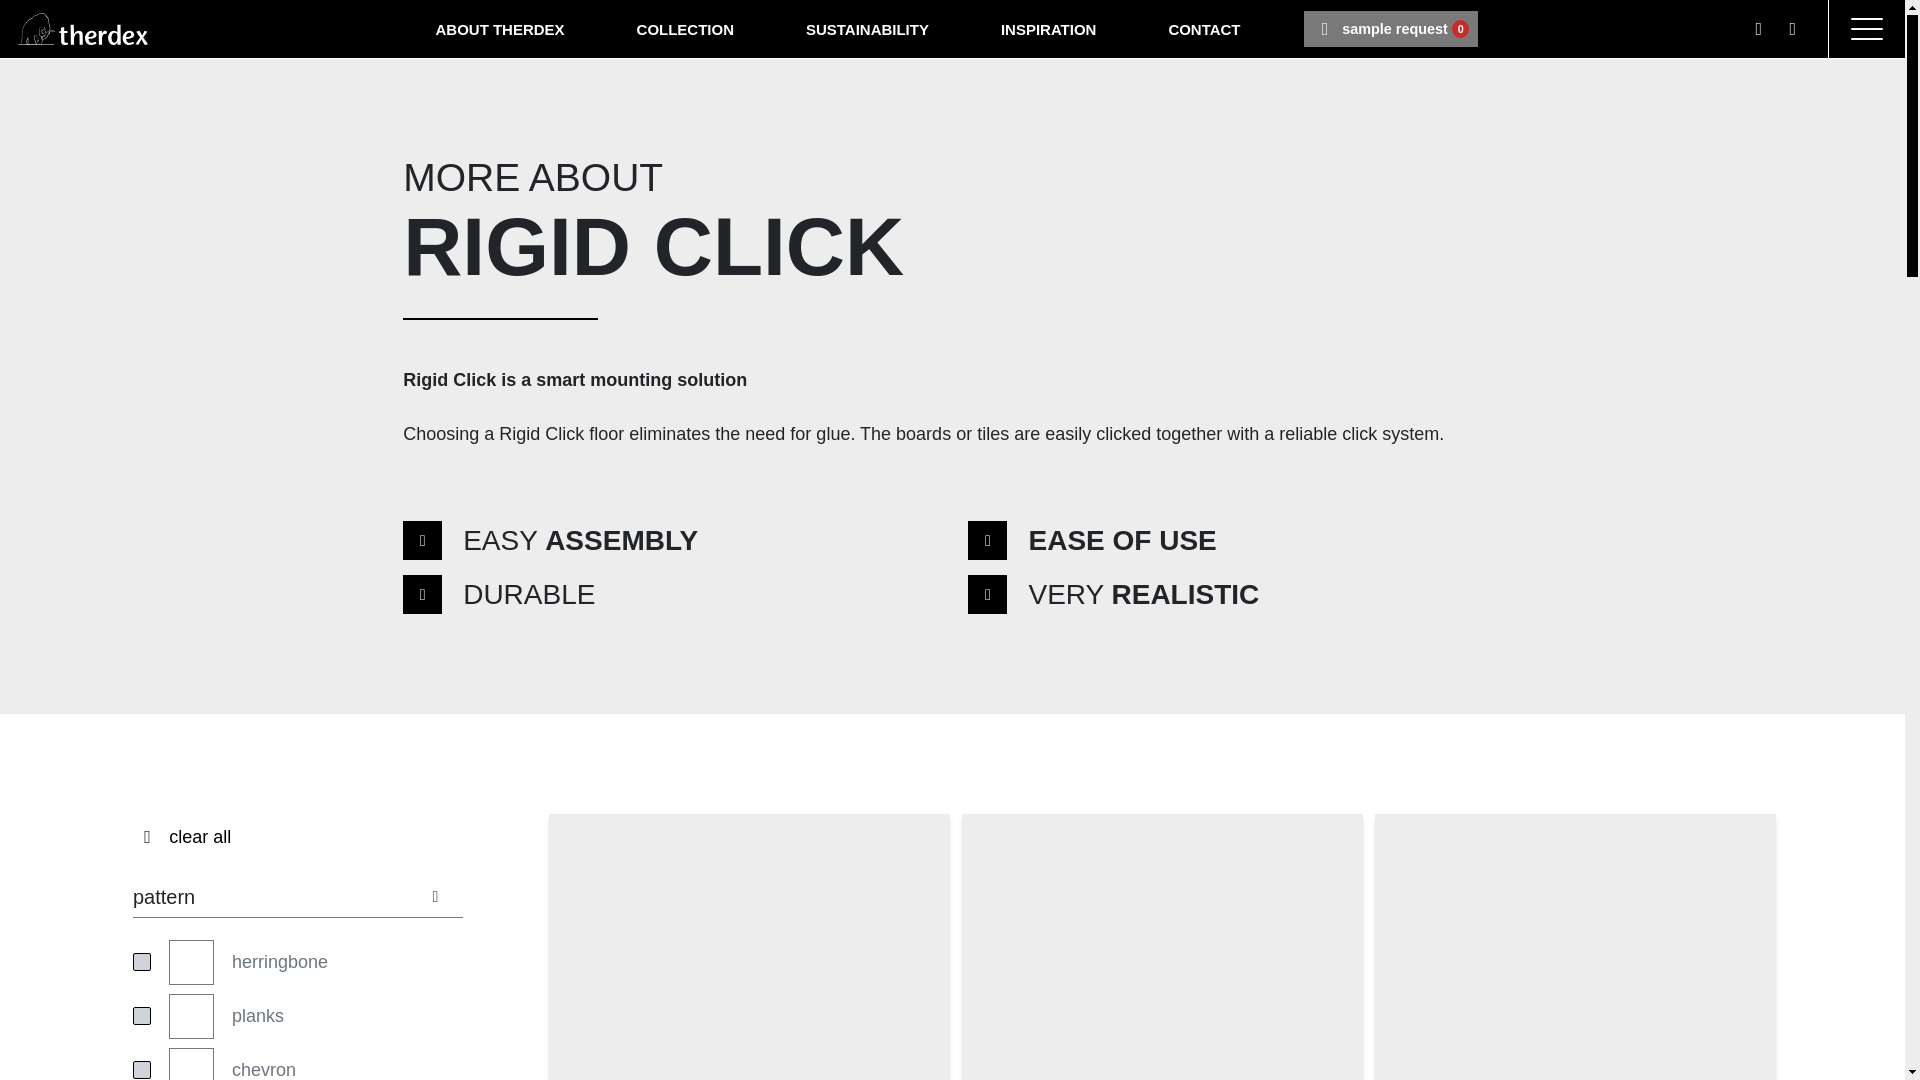  What do you see at coordinates (867, 28) in the screenshot?
I see `Collection` at bounding box center [867, 28].